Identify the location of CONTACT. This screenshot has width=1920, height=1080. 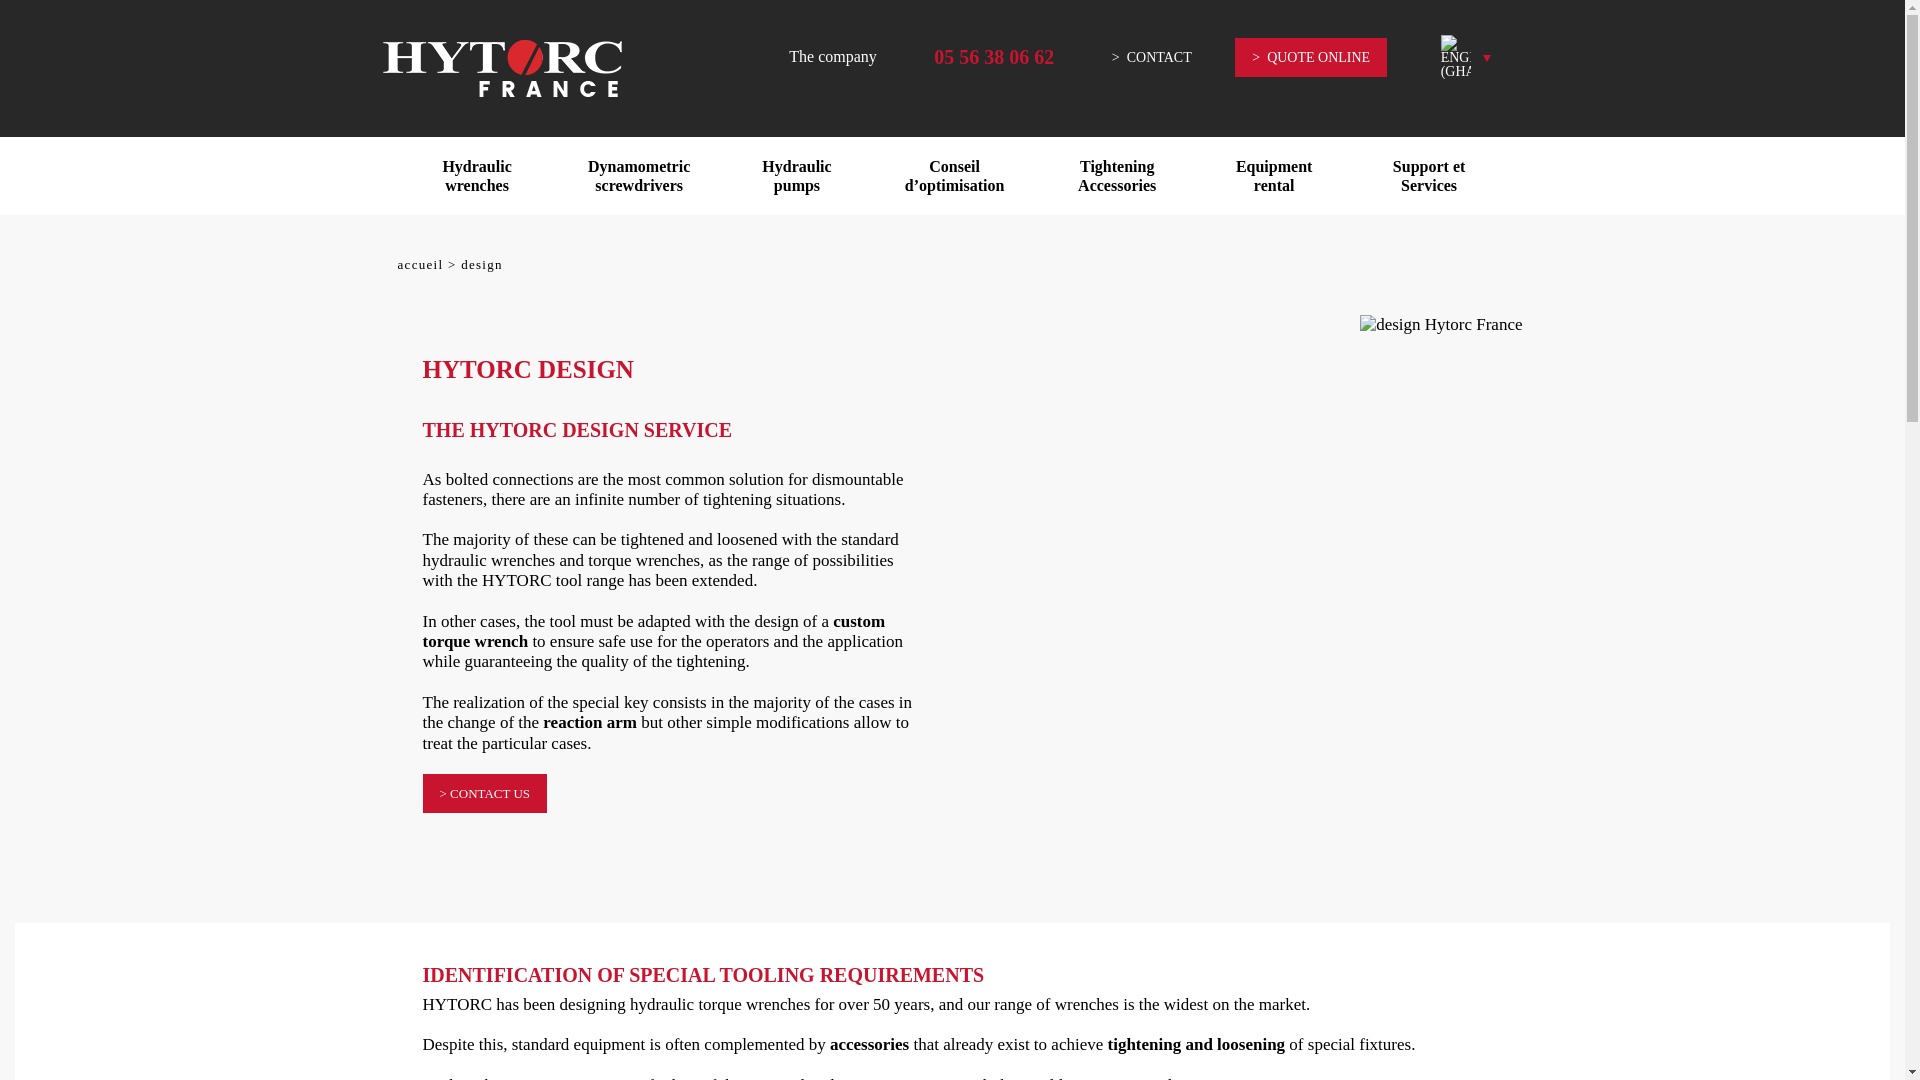
(1152, 56).